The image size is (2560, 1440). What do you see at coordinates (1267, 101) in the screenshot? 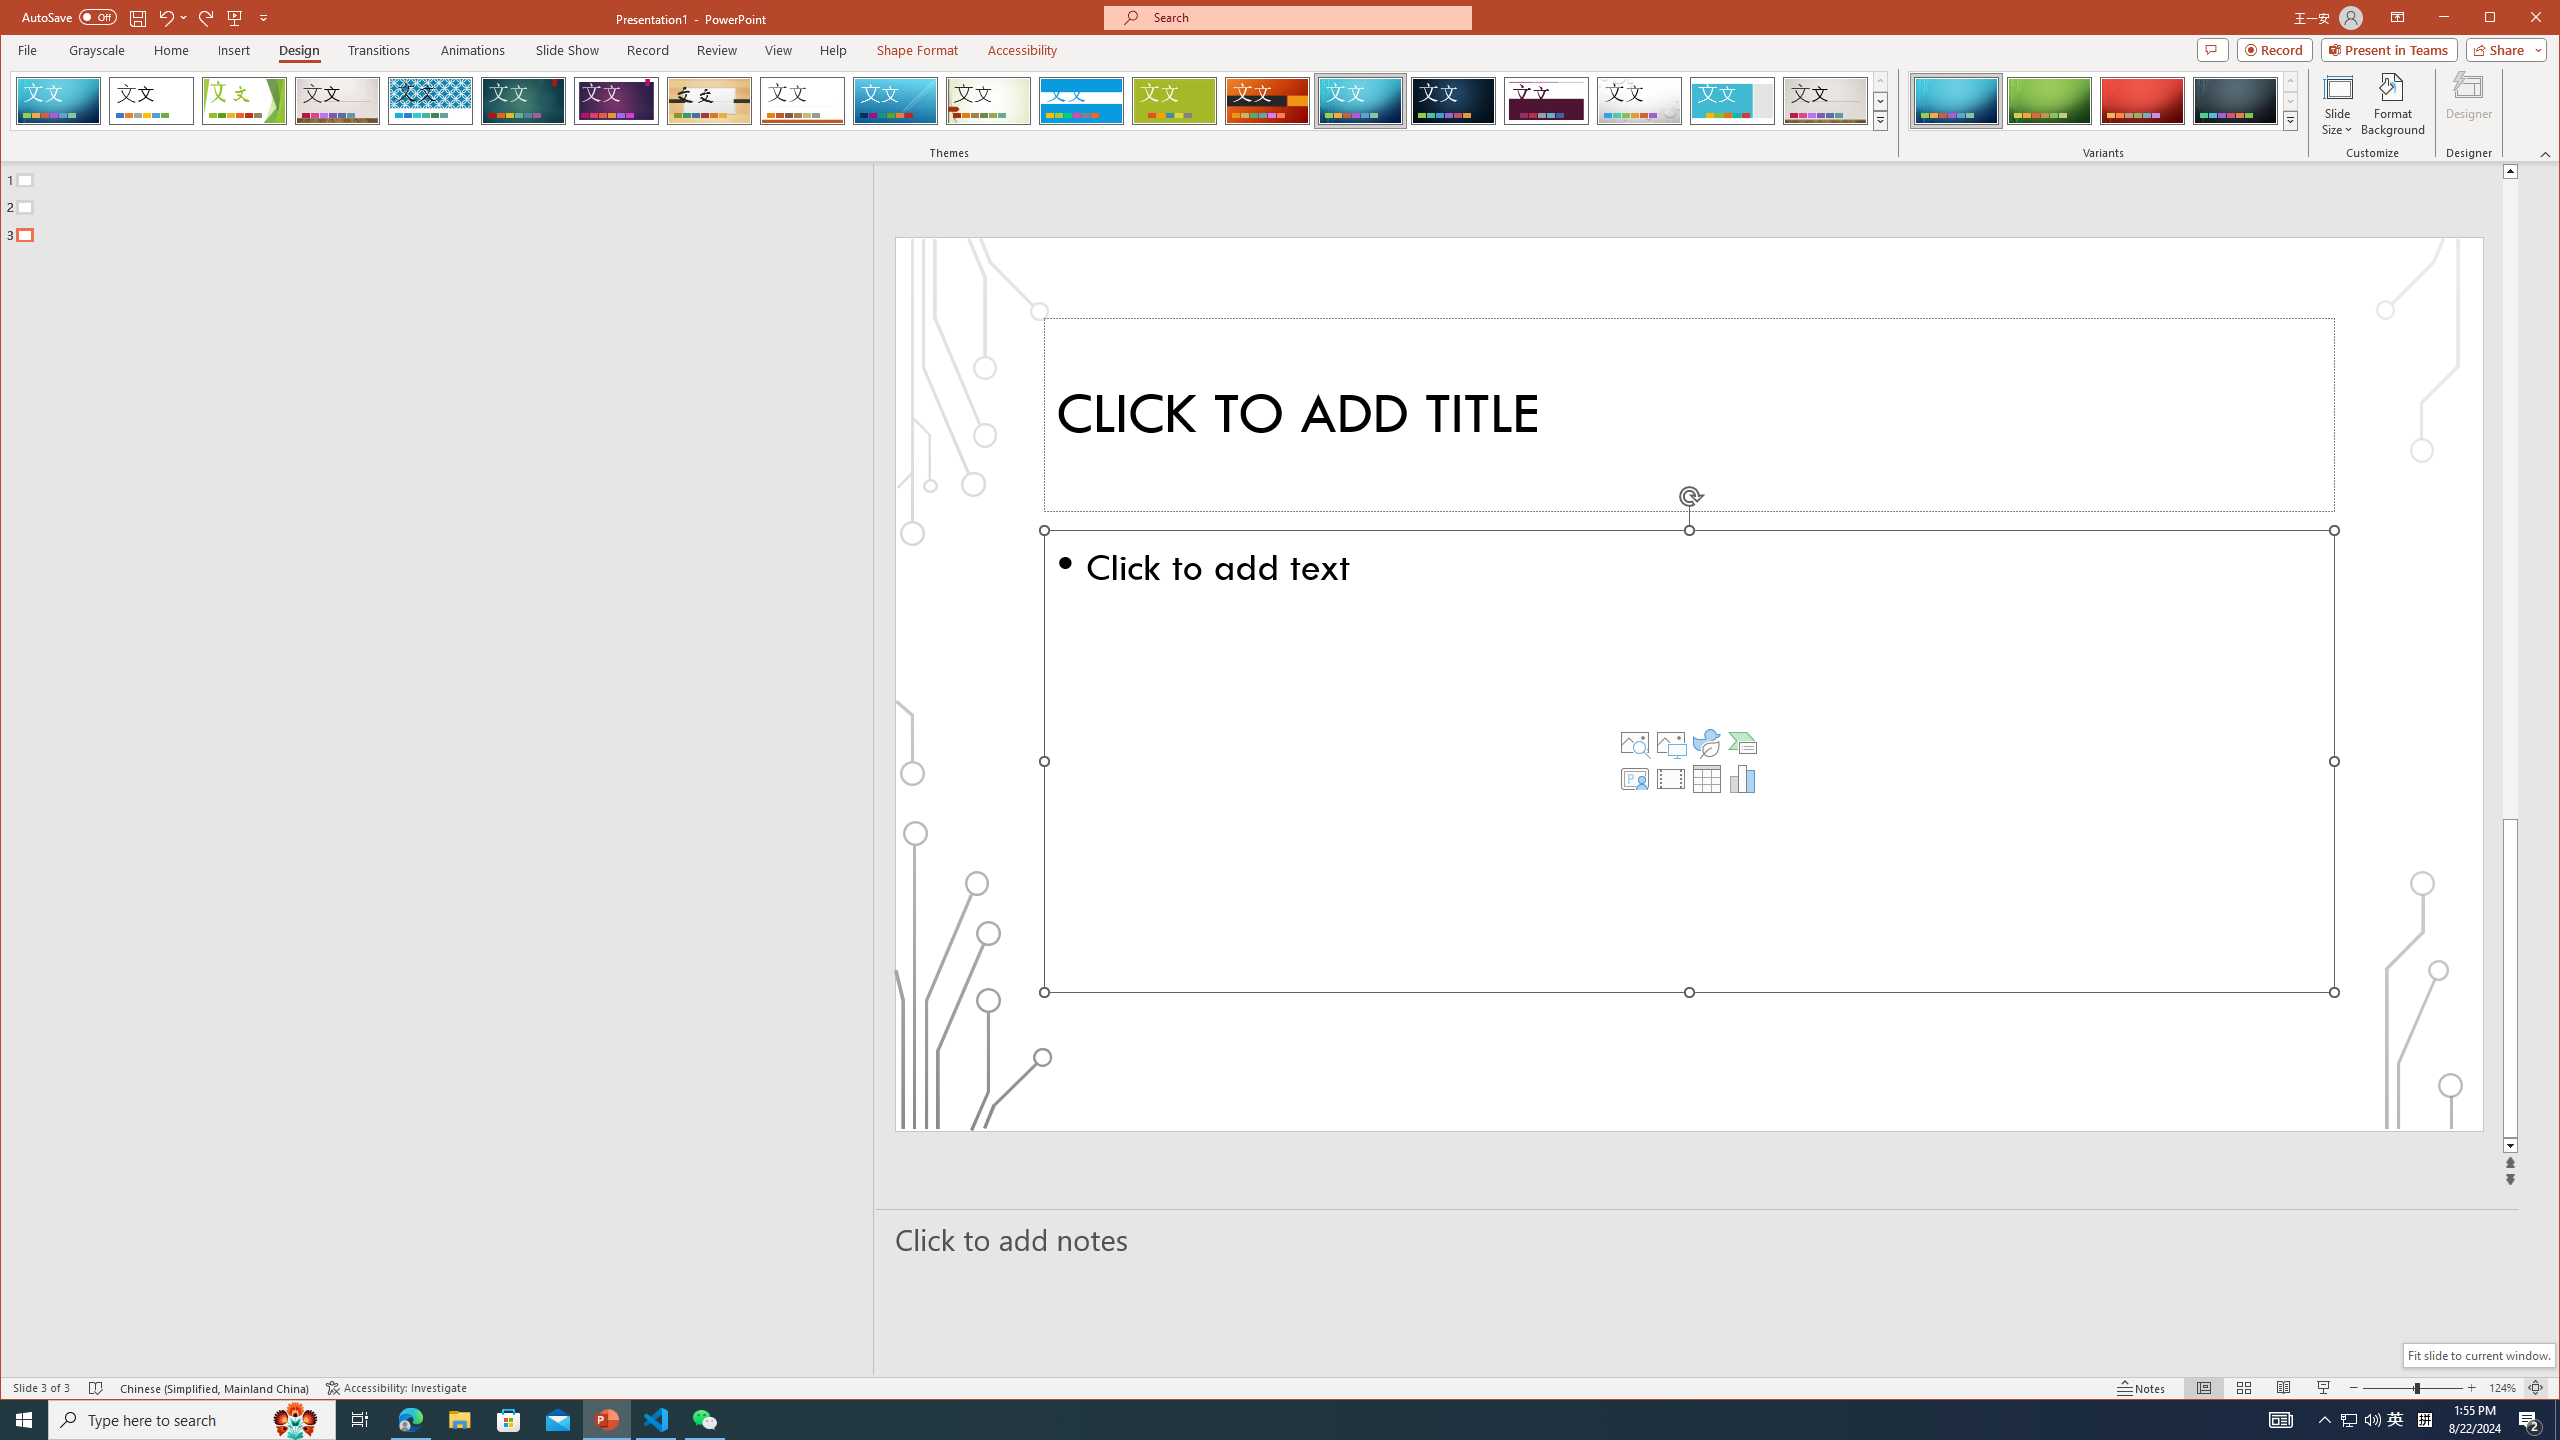
I see `Berlin` at bounding box center [1267, 101].